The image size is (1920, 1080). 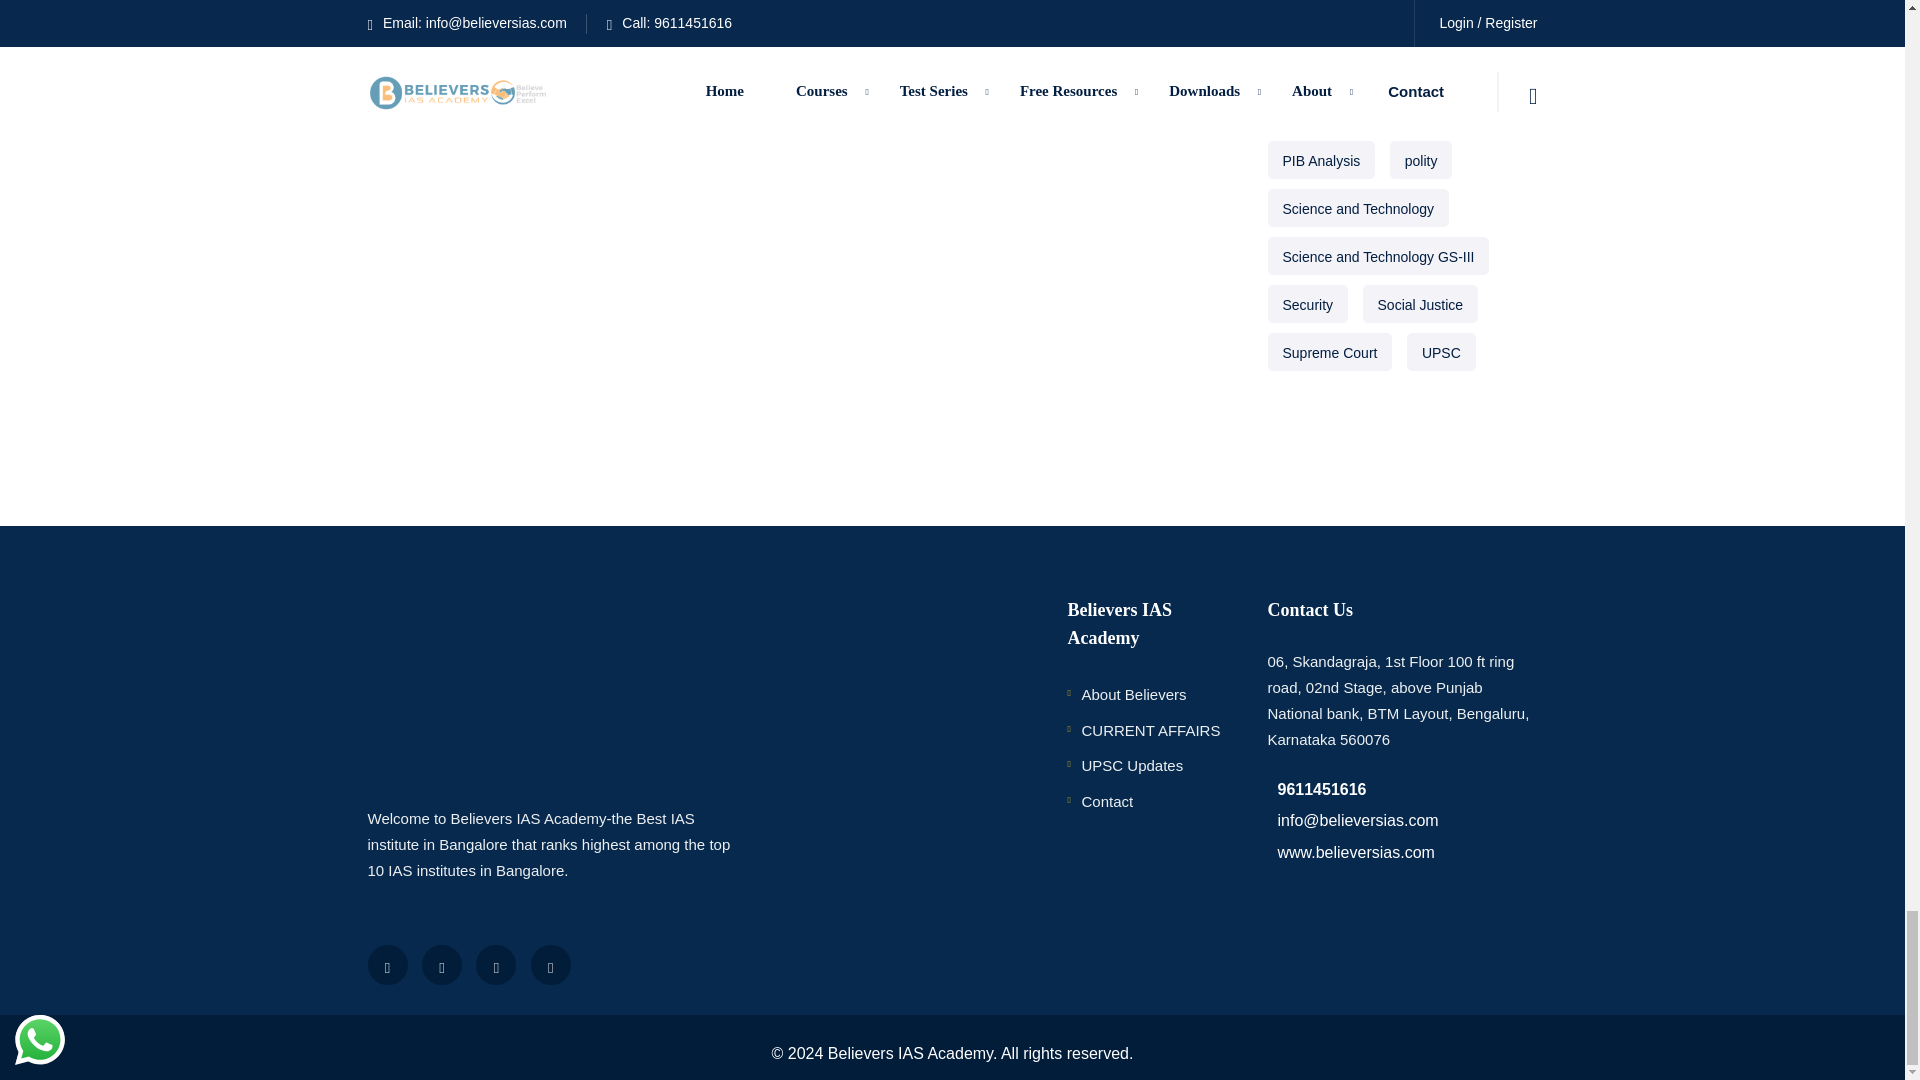 I want to click on Youtube, so click(x=496, y=964).